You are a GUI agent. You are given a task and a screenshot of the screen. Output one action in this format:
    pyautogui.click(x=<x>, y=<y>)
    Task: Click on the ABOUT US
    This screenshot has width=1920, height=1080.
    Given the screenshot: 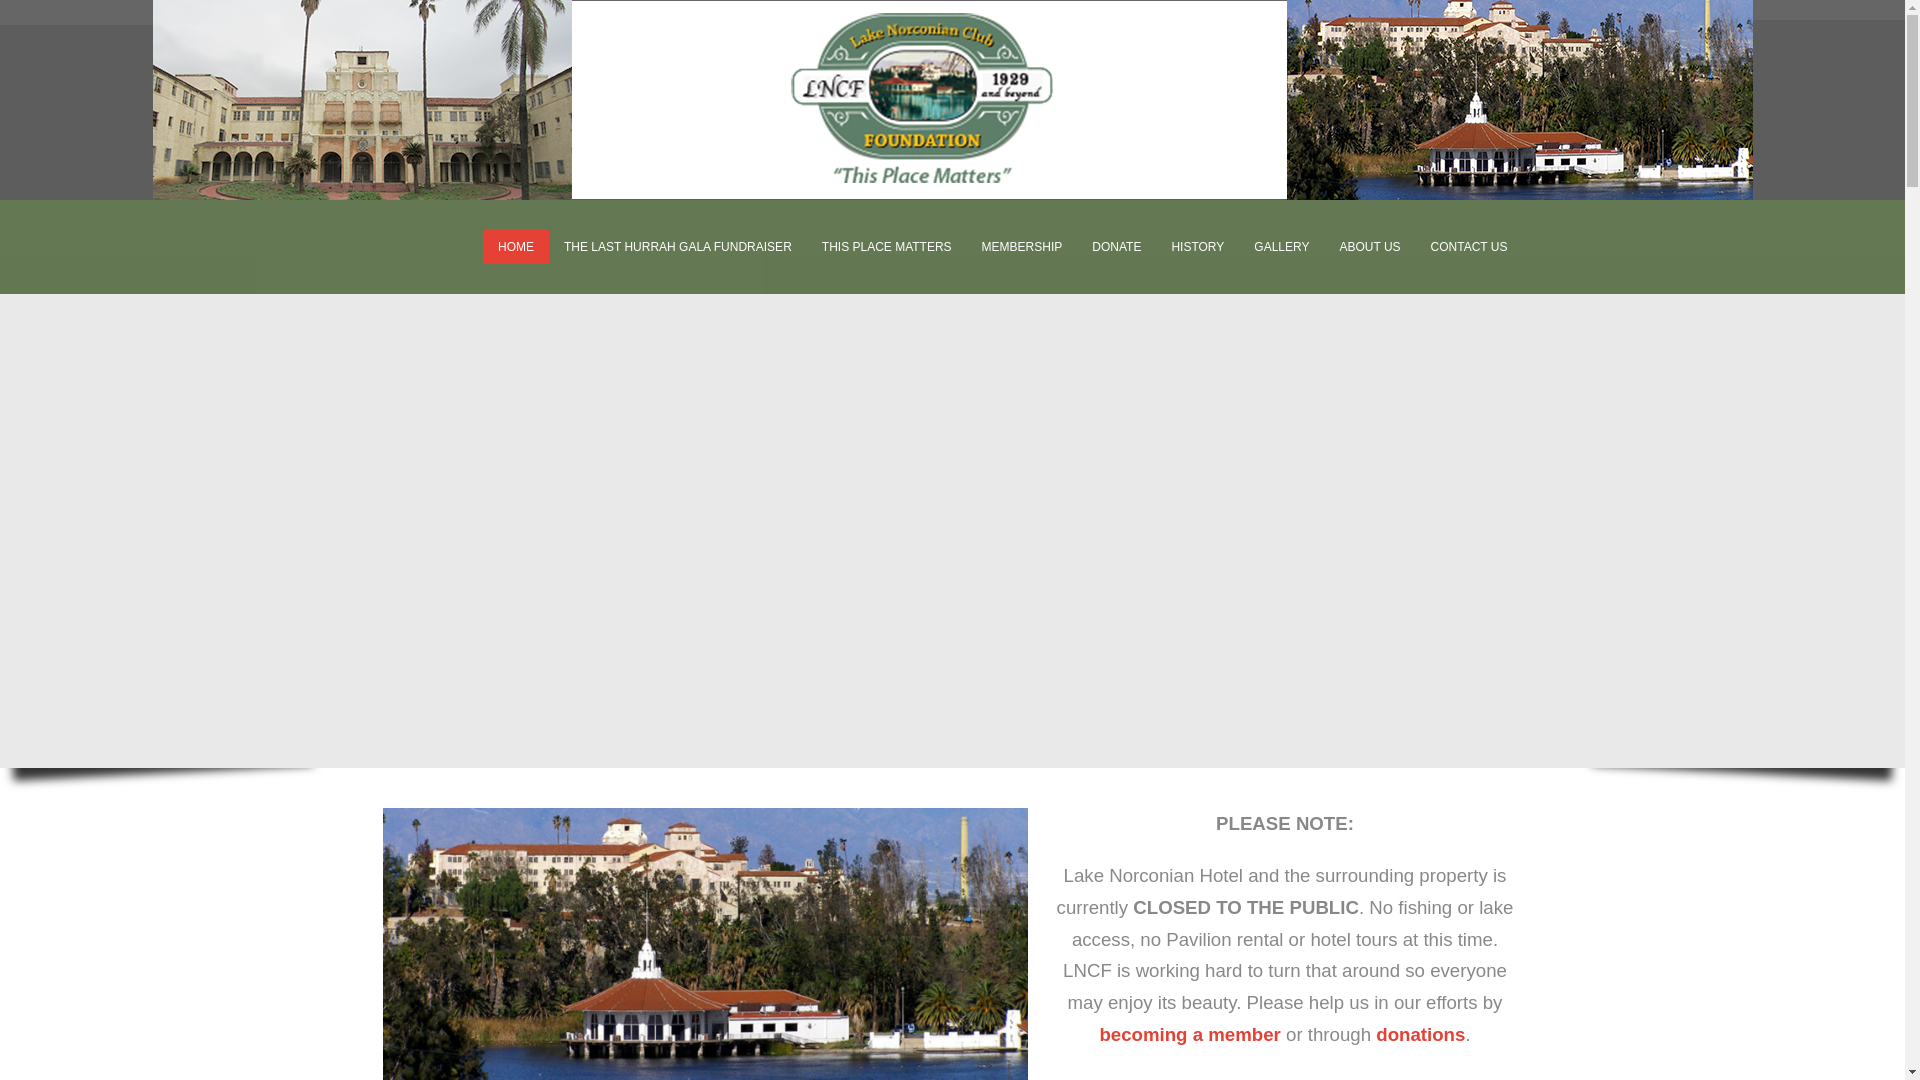 What is the action you would take?
    pyautogui.click(x=1370, y=246)
    